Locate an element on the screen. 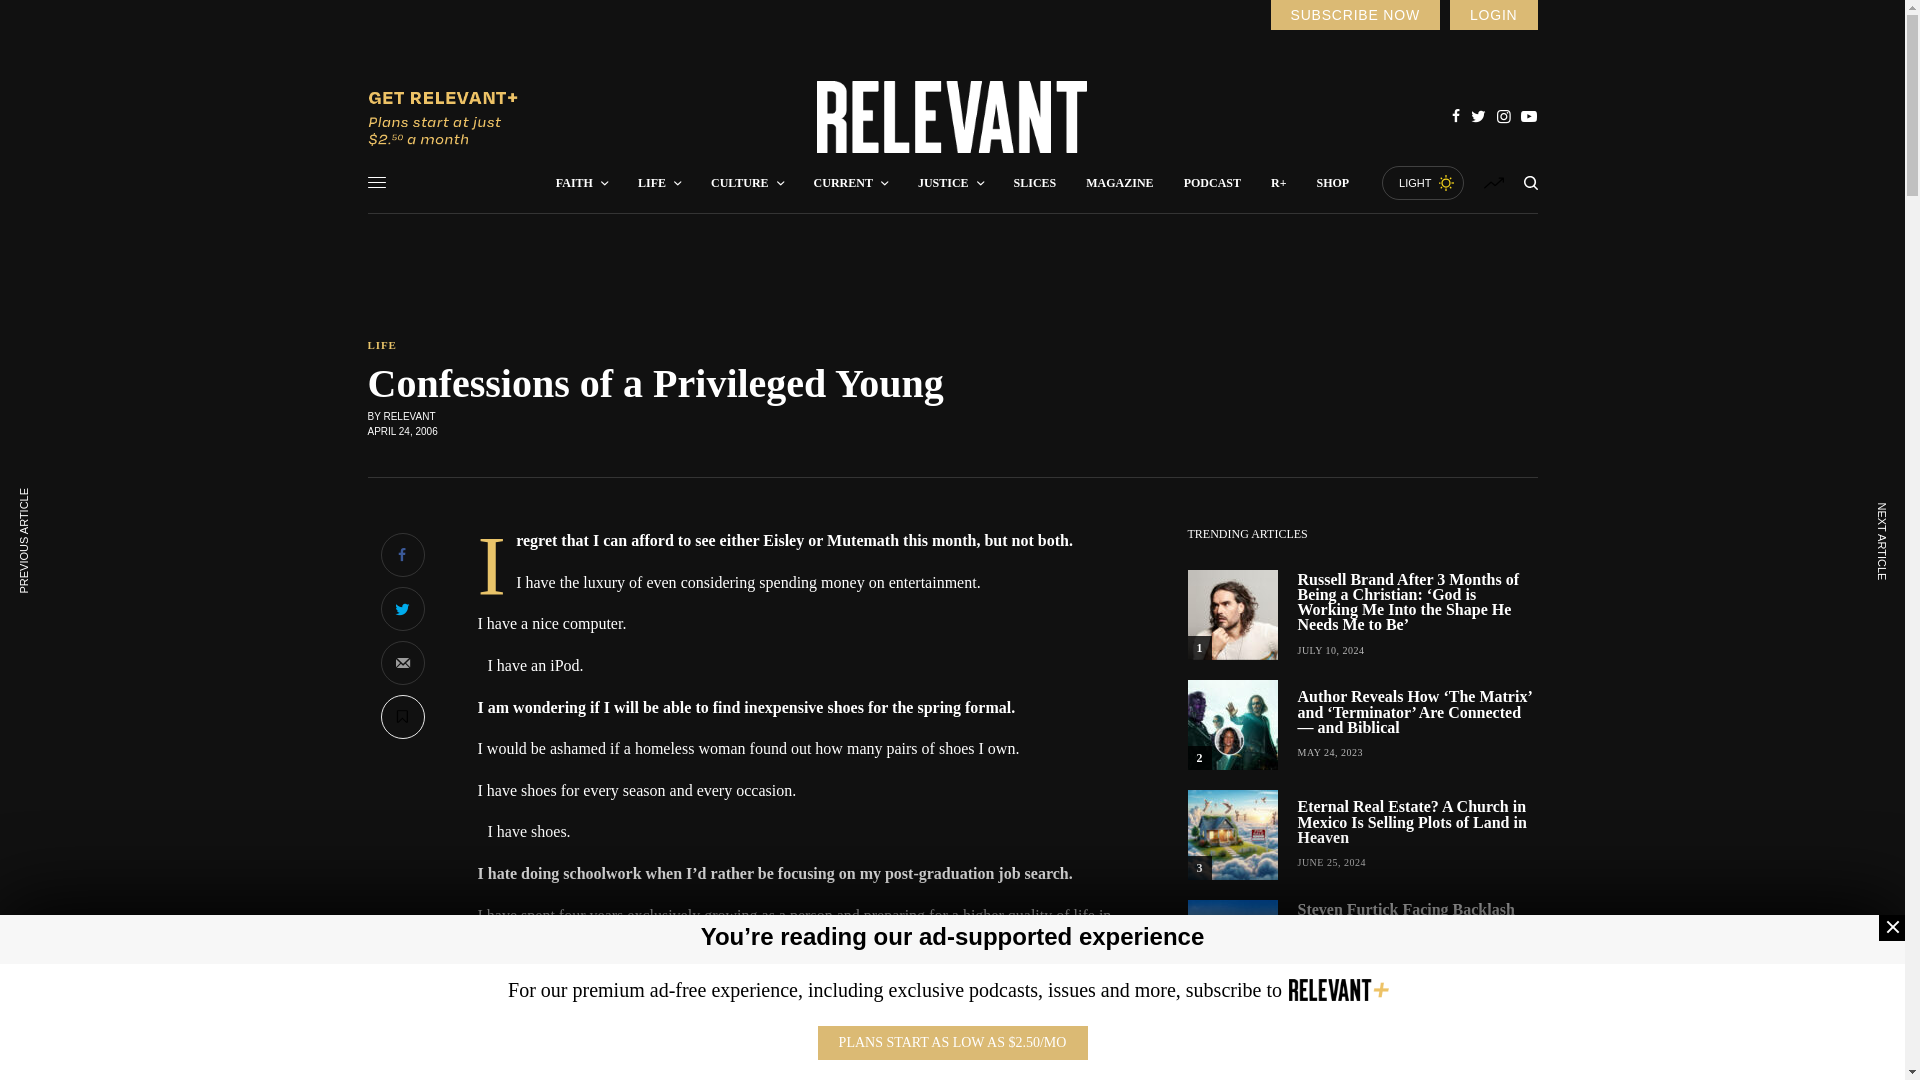 The width and height of the screenshot is (1920, 1080). RELEVANT is located at coordinates (952, 117).